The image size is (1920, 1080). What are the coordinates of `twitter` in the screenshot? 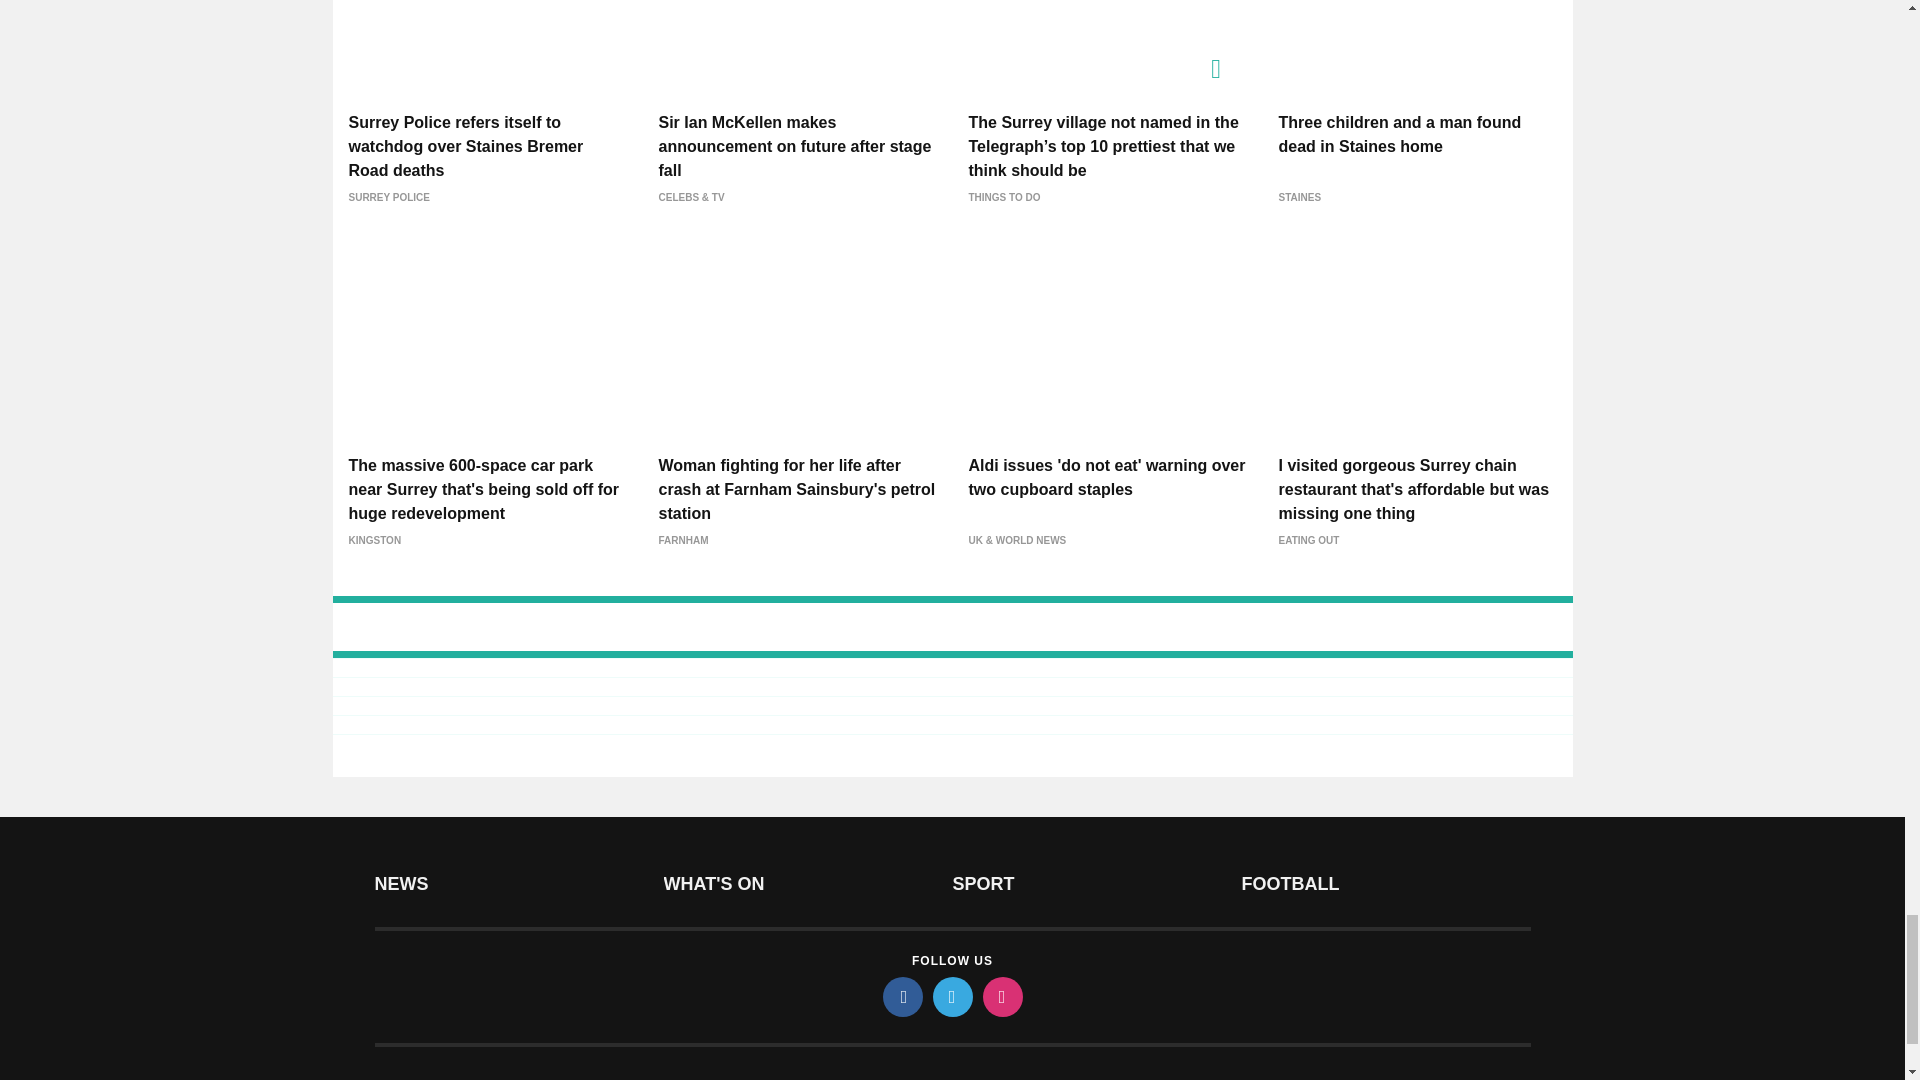 It's located at (951, 997).